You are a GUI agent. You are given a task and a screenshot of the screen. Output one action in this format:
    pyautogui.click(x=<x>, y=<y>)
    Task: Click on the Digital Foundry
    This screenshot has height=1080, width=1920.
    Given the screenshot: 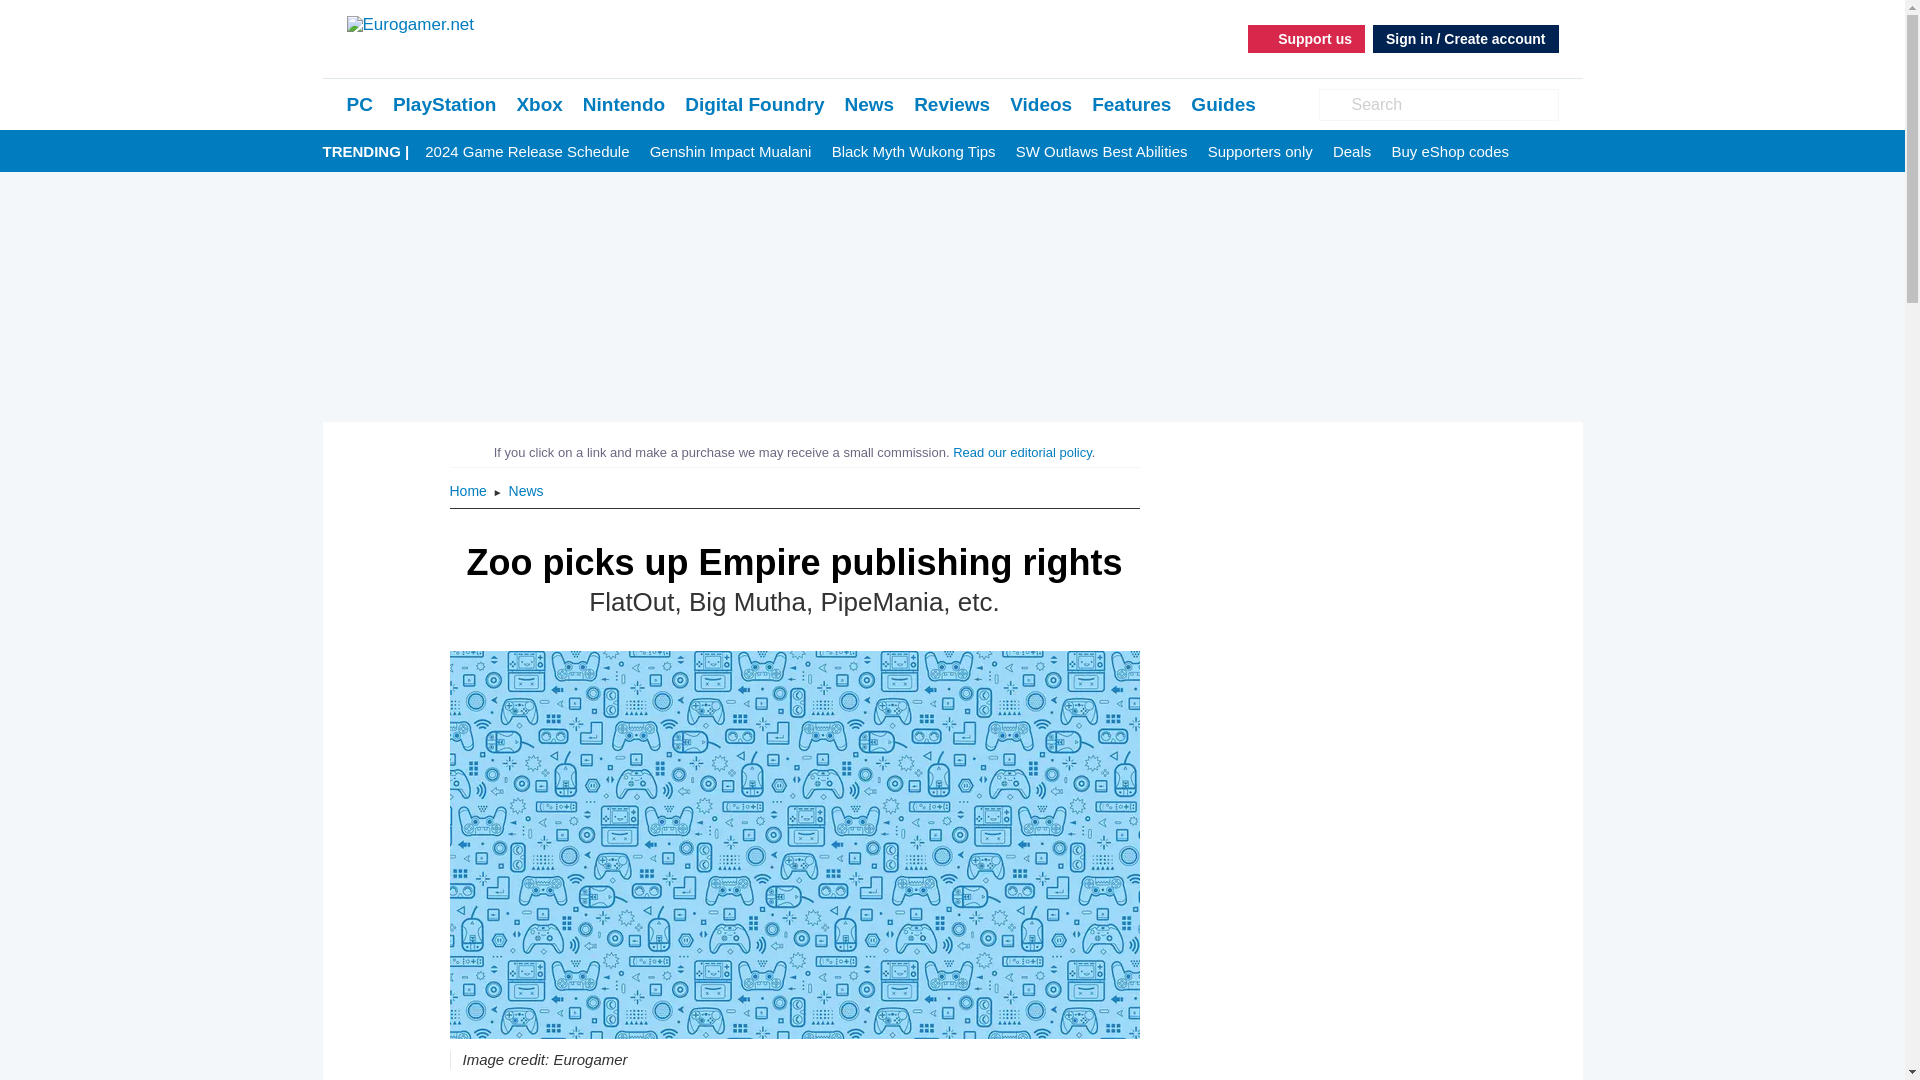 What is the action you would take?
    pyautogui.click(x=754, y=104)
    